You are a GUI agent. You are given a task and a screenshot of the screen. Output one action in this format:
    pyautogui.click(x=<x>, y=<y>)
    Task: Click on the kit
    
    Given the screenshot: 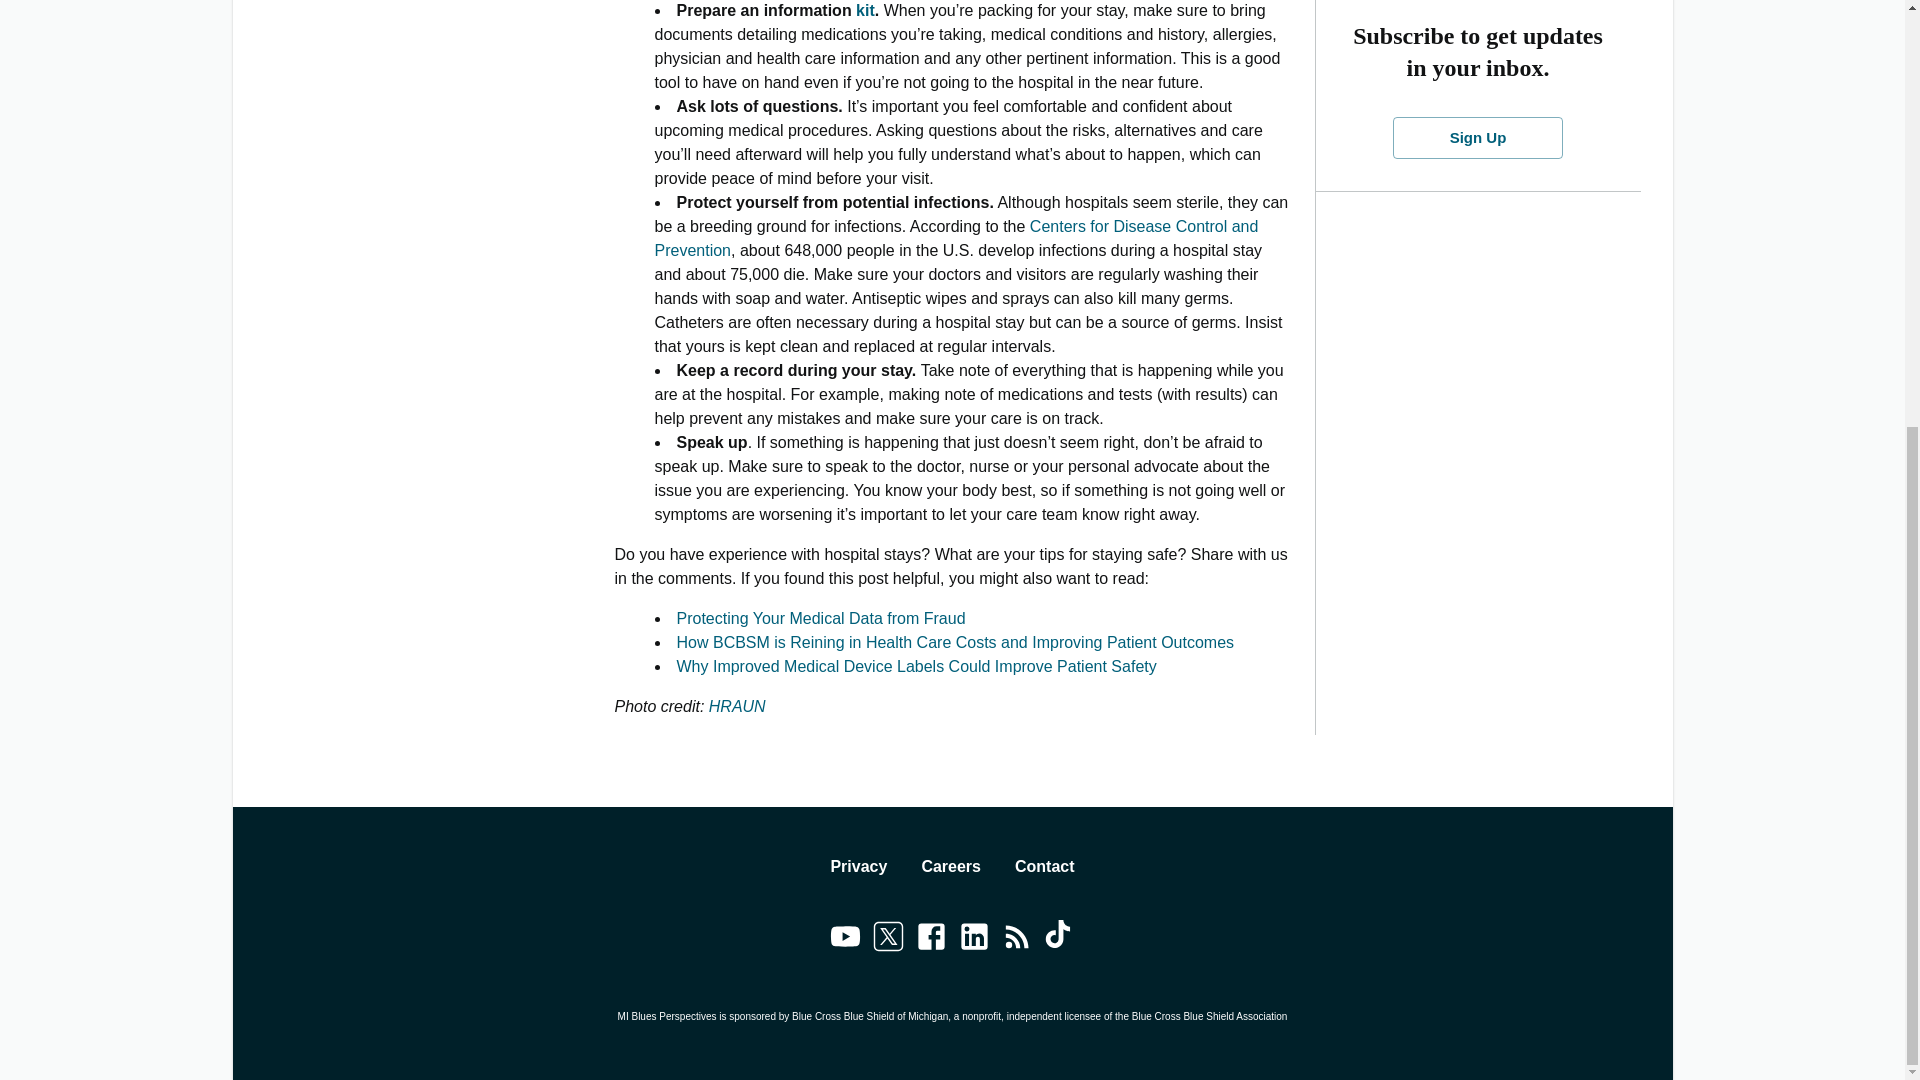 What is the action you would take?
    pyautogui.click(x=866, y=10)
    